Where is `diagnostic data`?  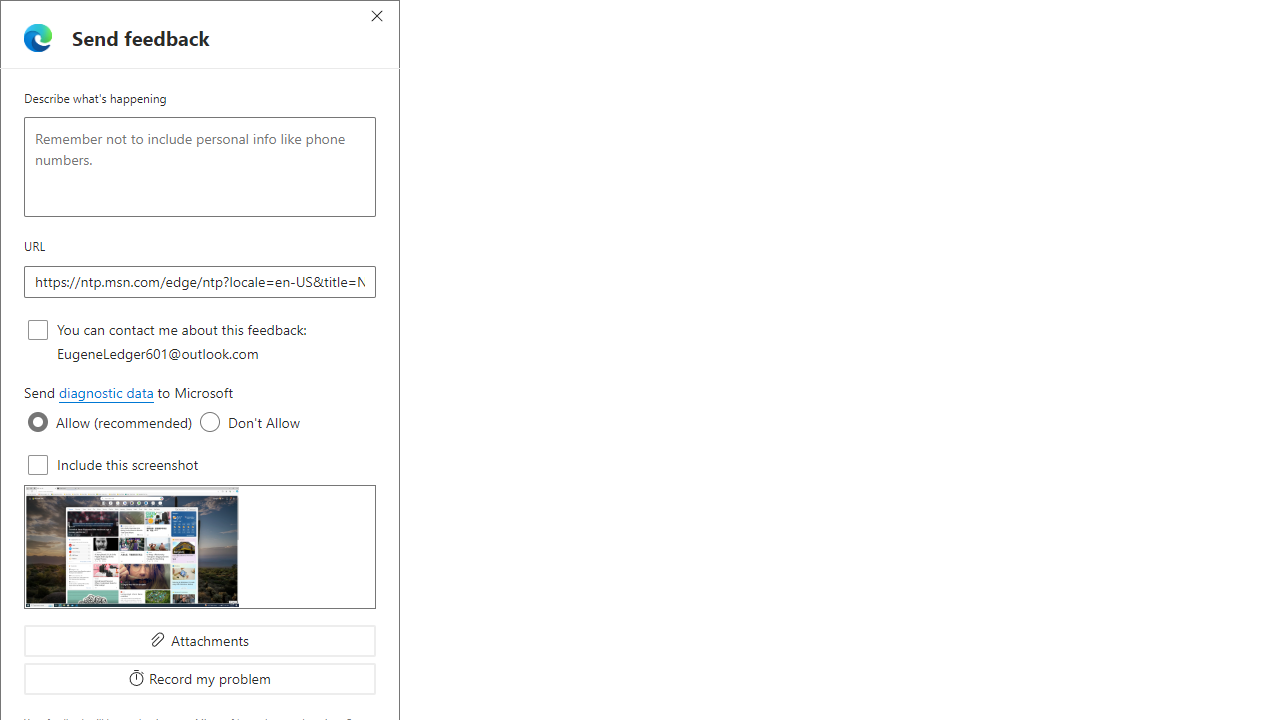 diagnostic data is located at coordinates (105, 393).